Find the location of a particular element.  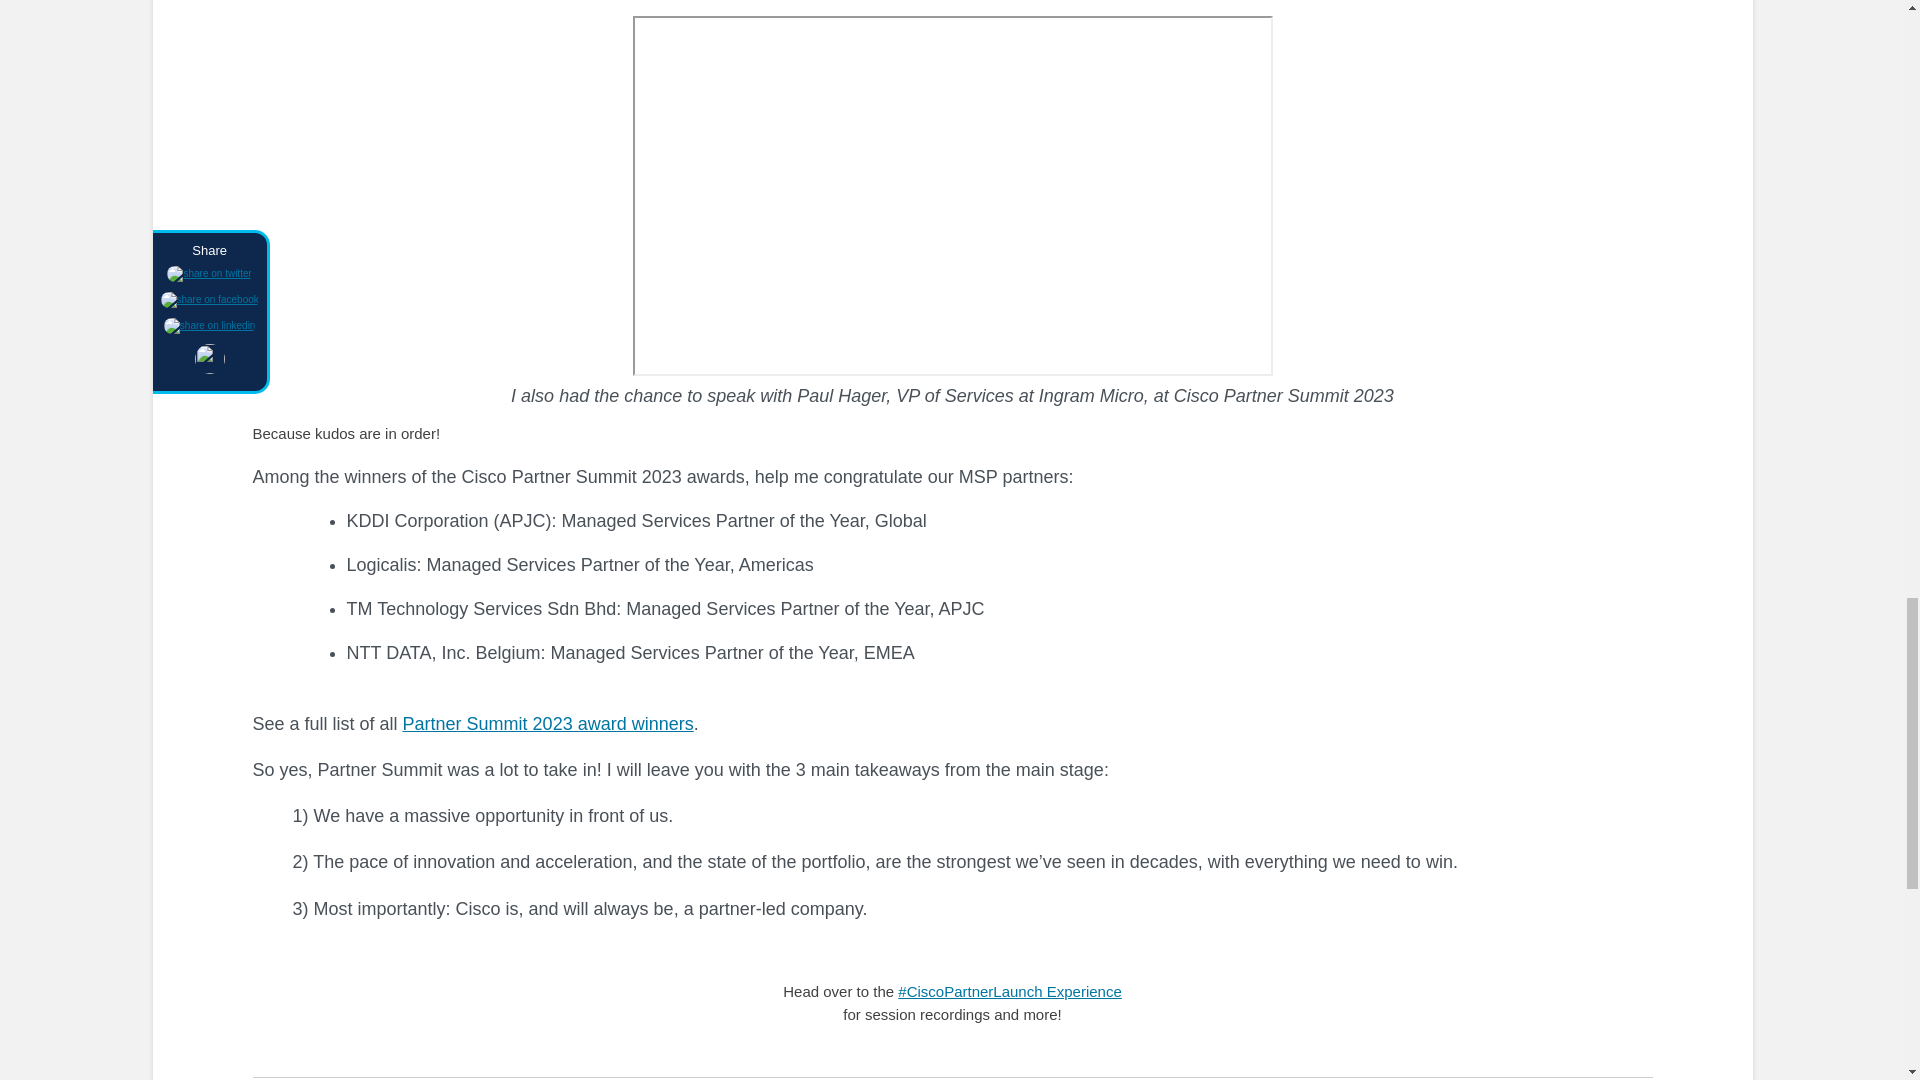

Partner Summit 2023 award winners is located at coordinates (548, 724).